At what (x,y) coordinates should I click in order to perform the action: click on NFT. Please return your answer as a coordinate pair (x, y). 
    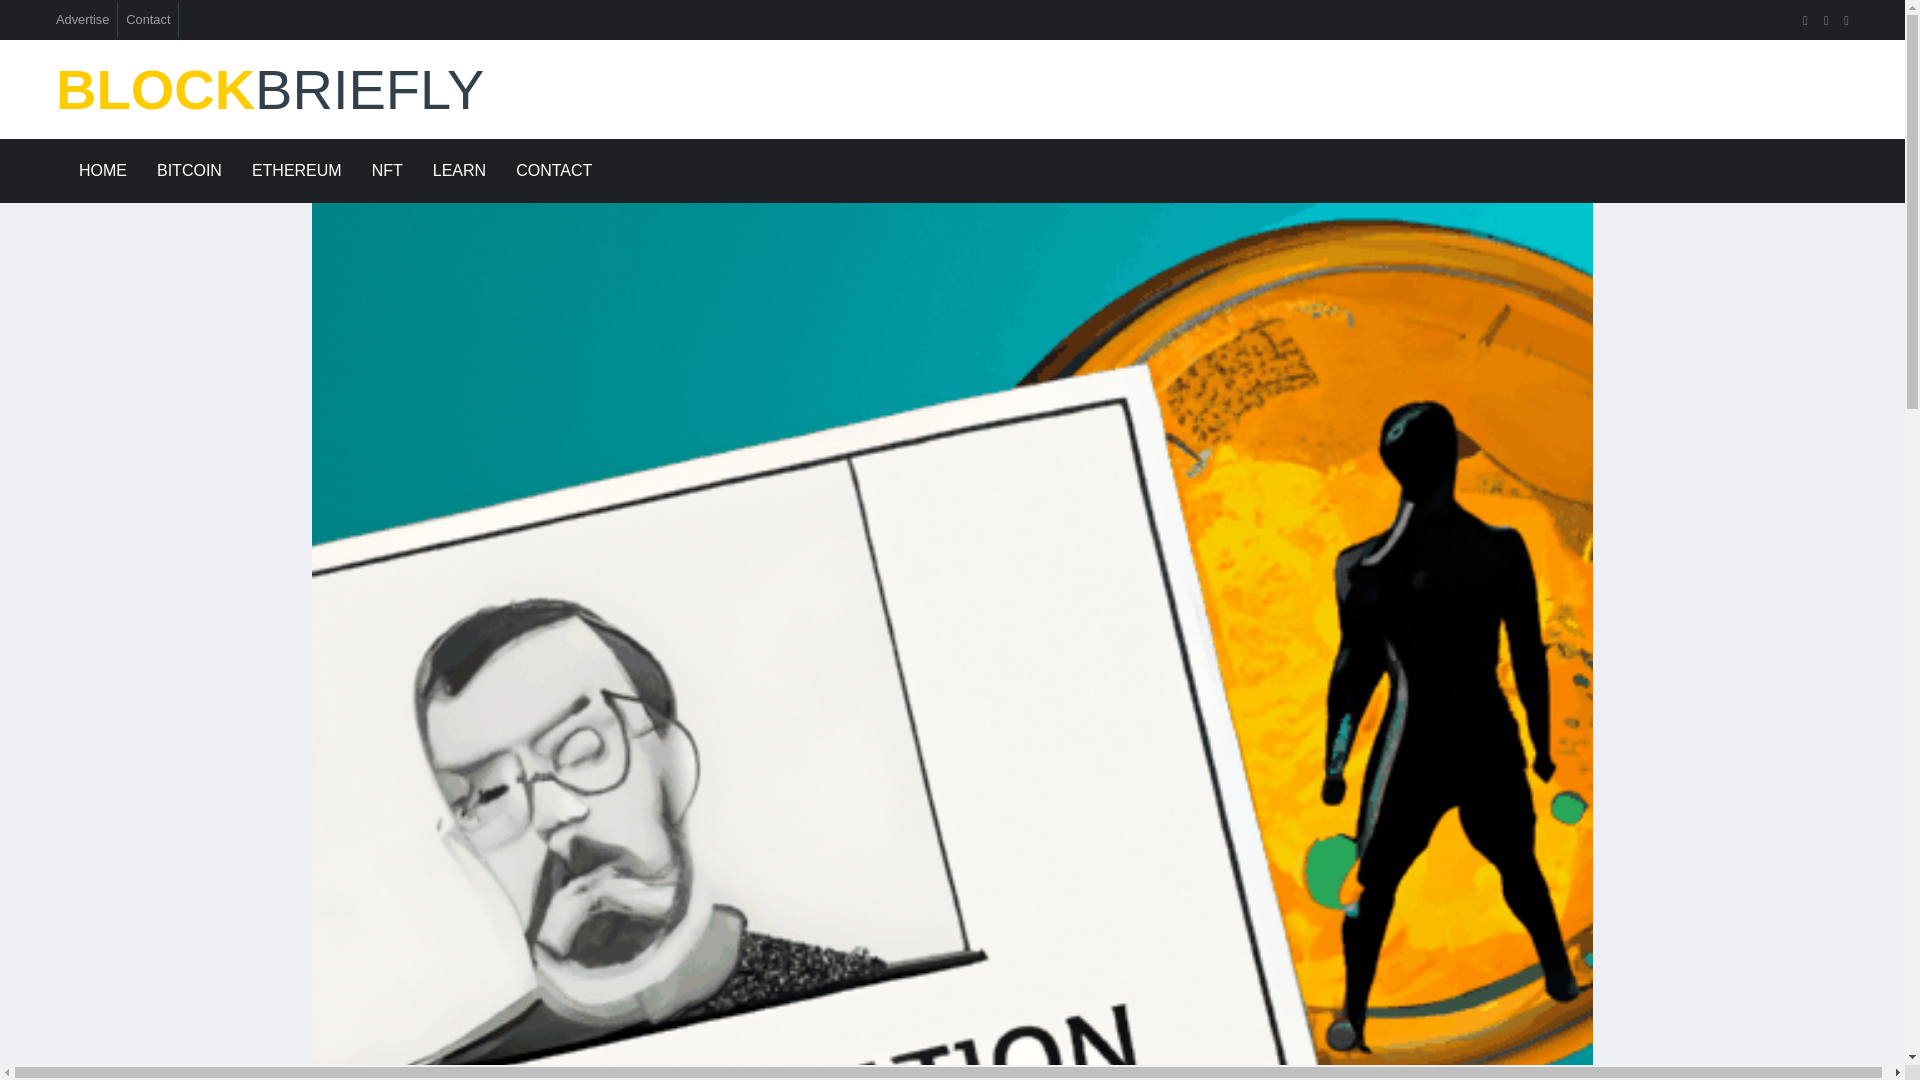
    Looking at the image, I should click on (388, 171).